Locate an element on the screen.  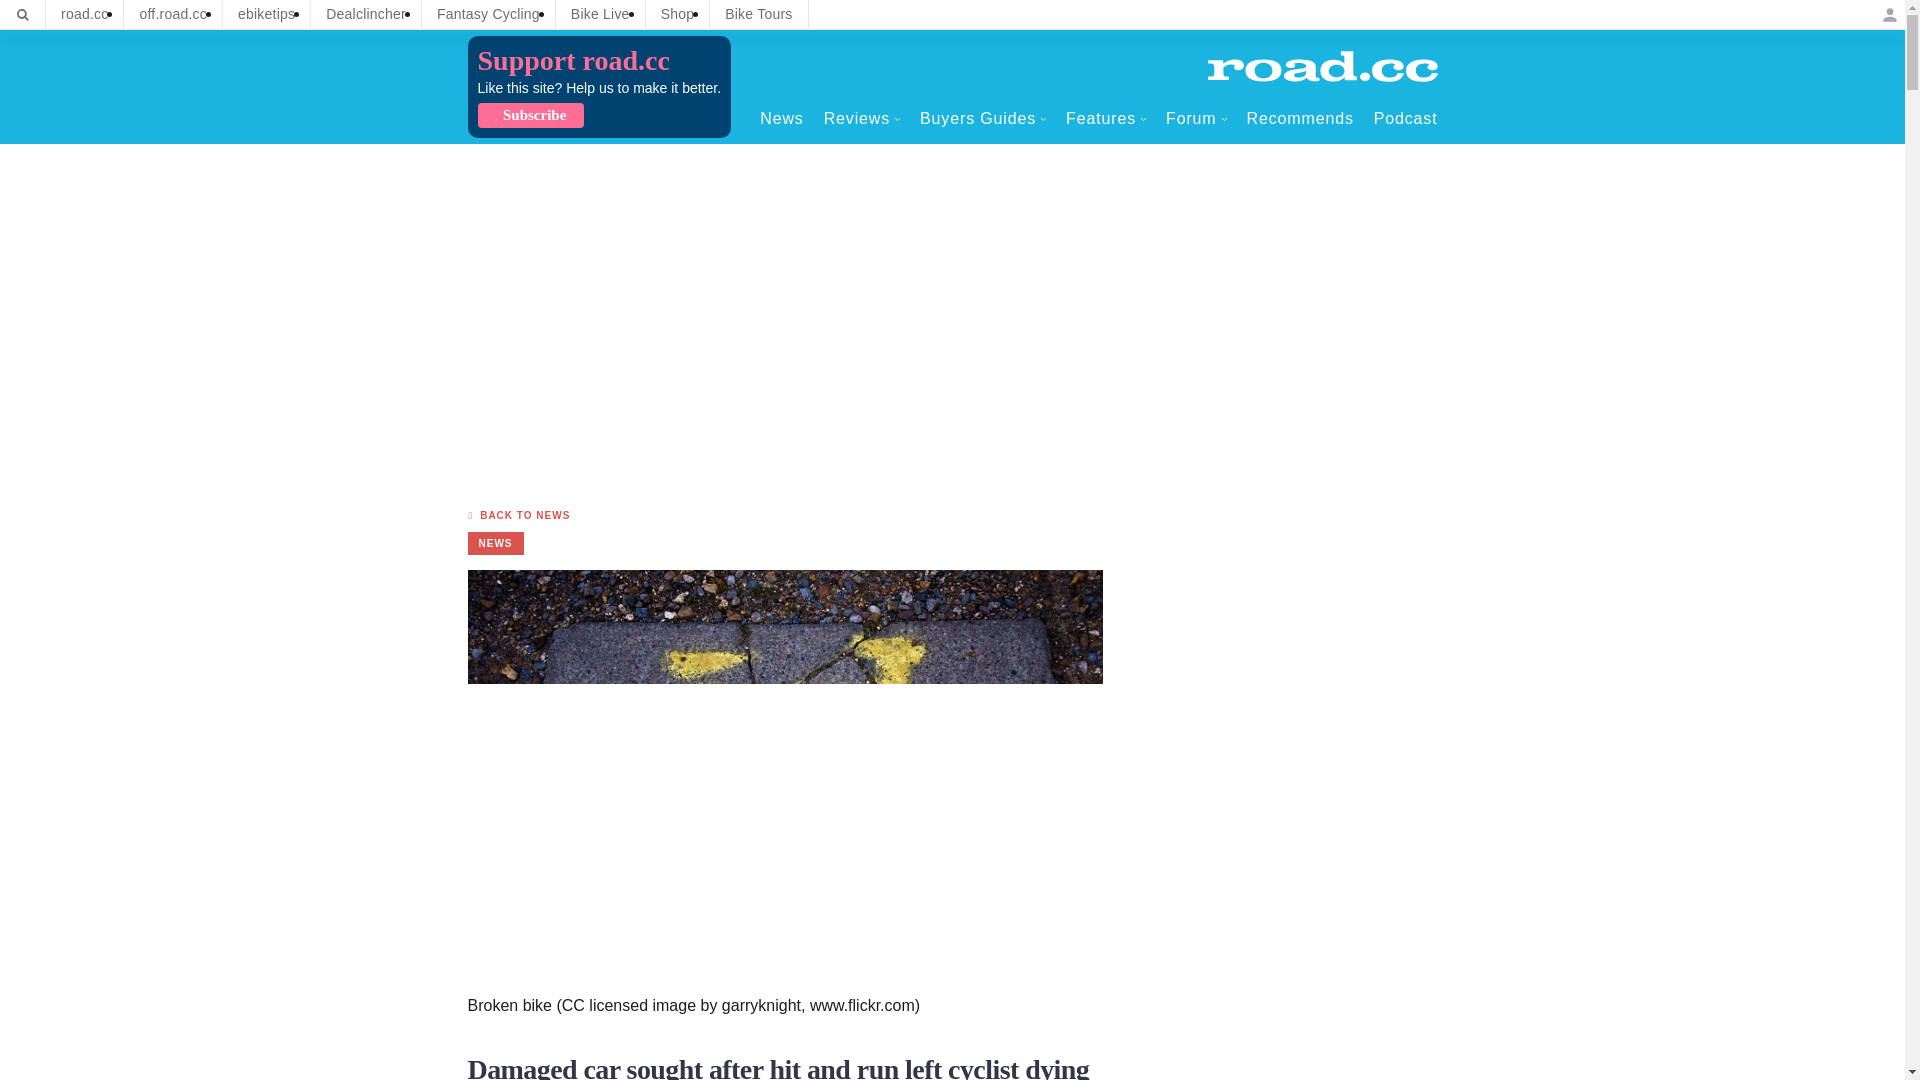
off.road.cc is located at coordinates (173, 14).